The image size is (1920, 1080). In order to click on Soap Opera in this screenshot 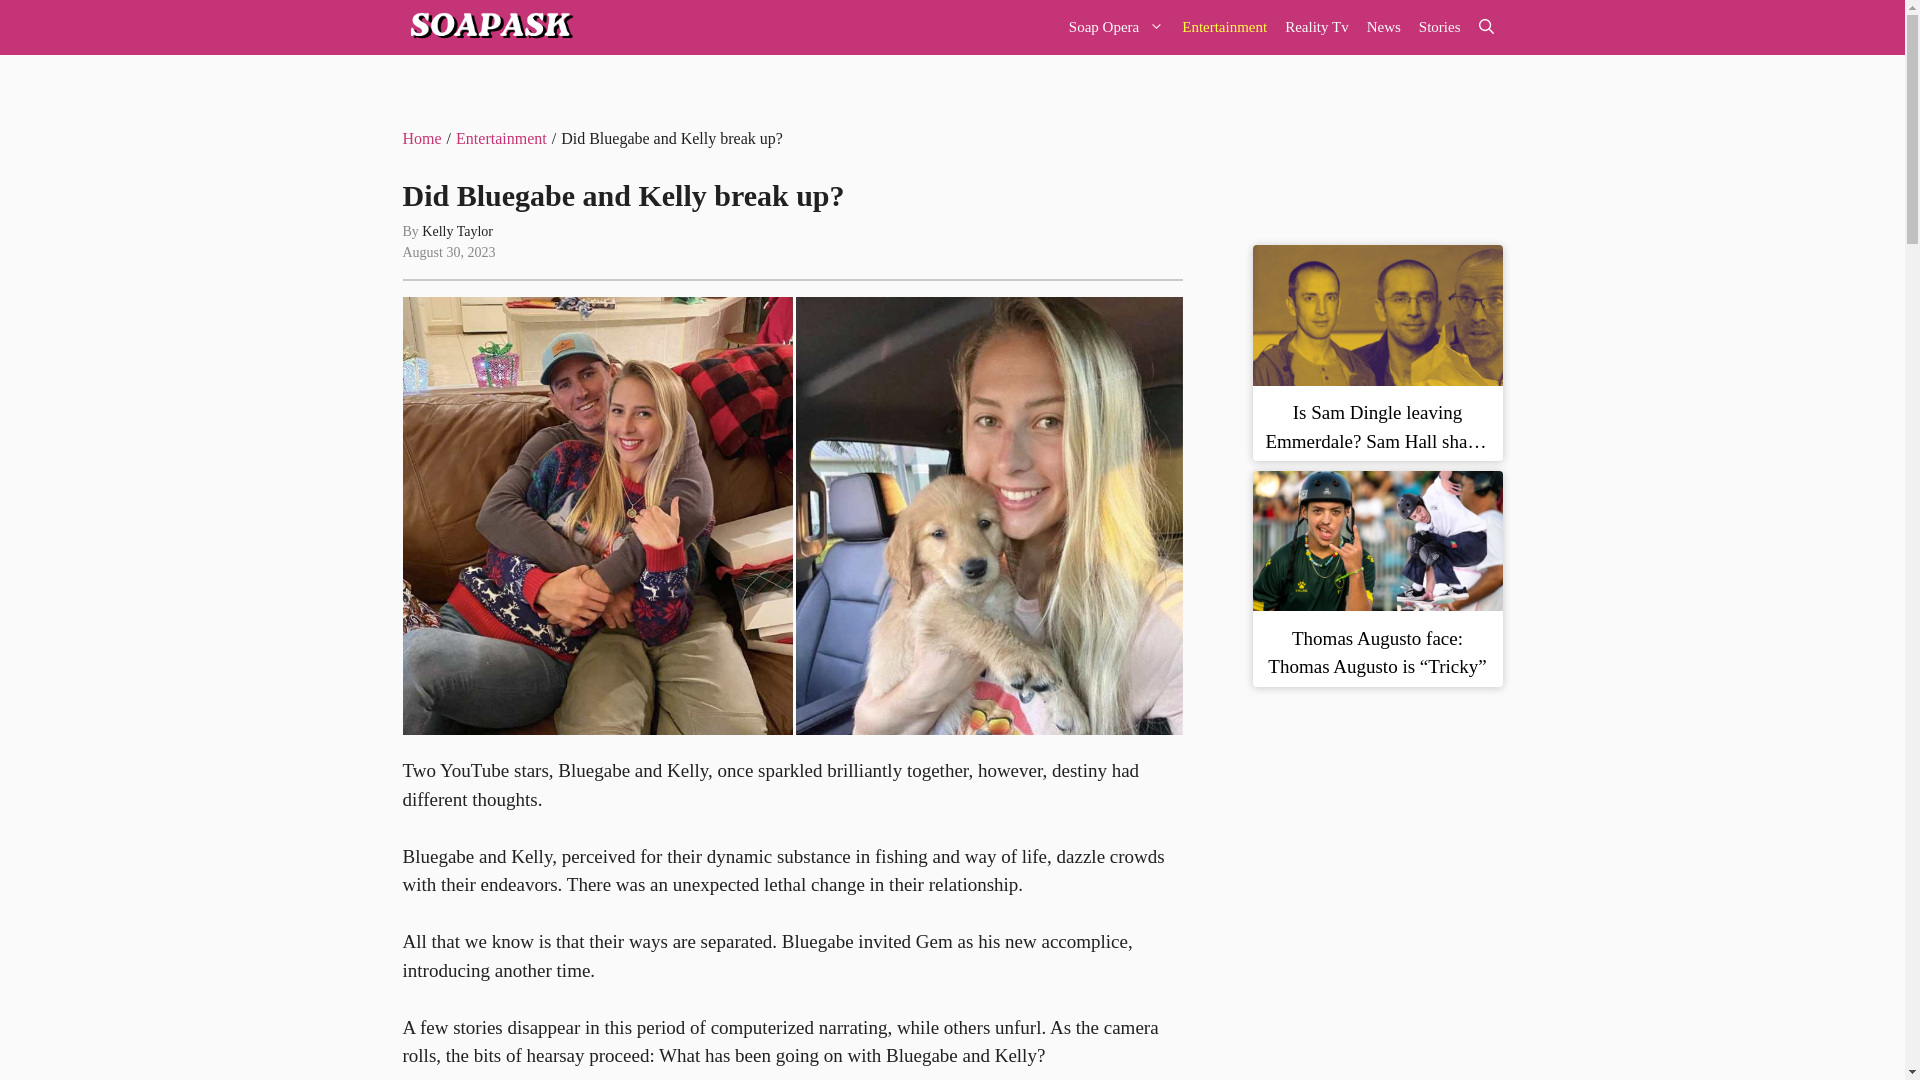, I will do `click(1116, 28)`.